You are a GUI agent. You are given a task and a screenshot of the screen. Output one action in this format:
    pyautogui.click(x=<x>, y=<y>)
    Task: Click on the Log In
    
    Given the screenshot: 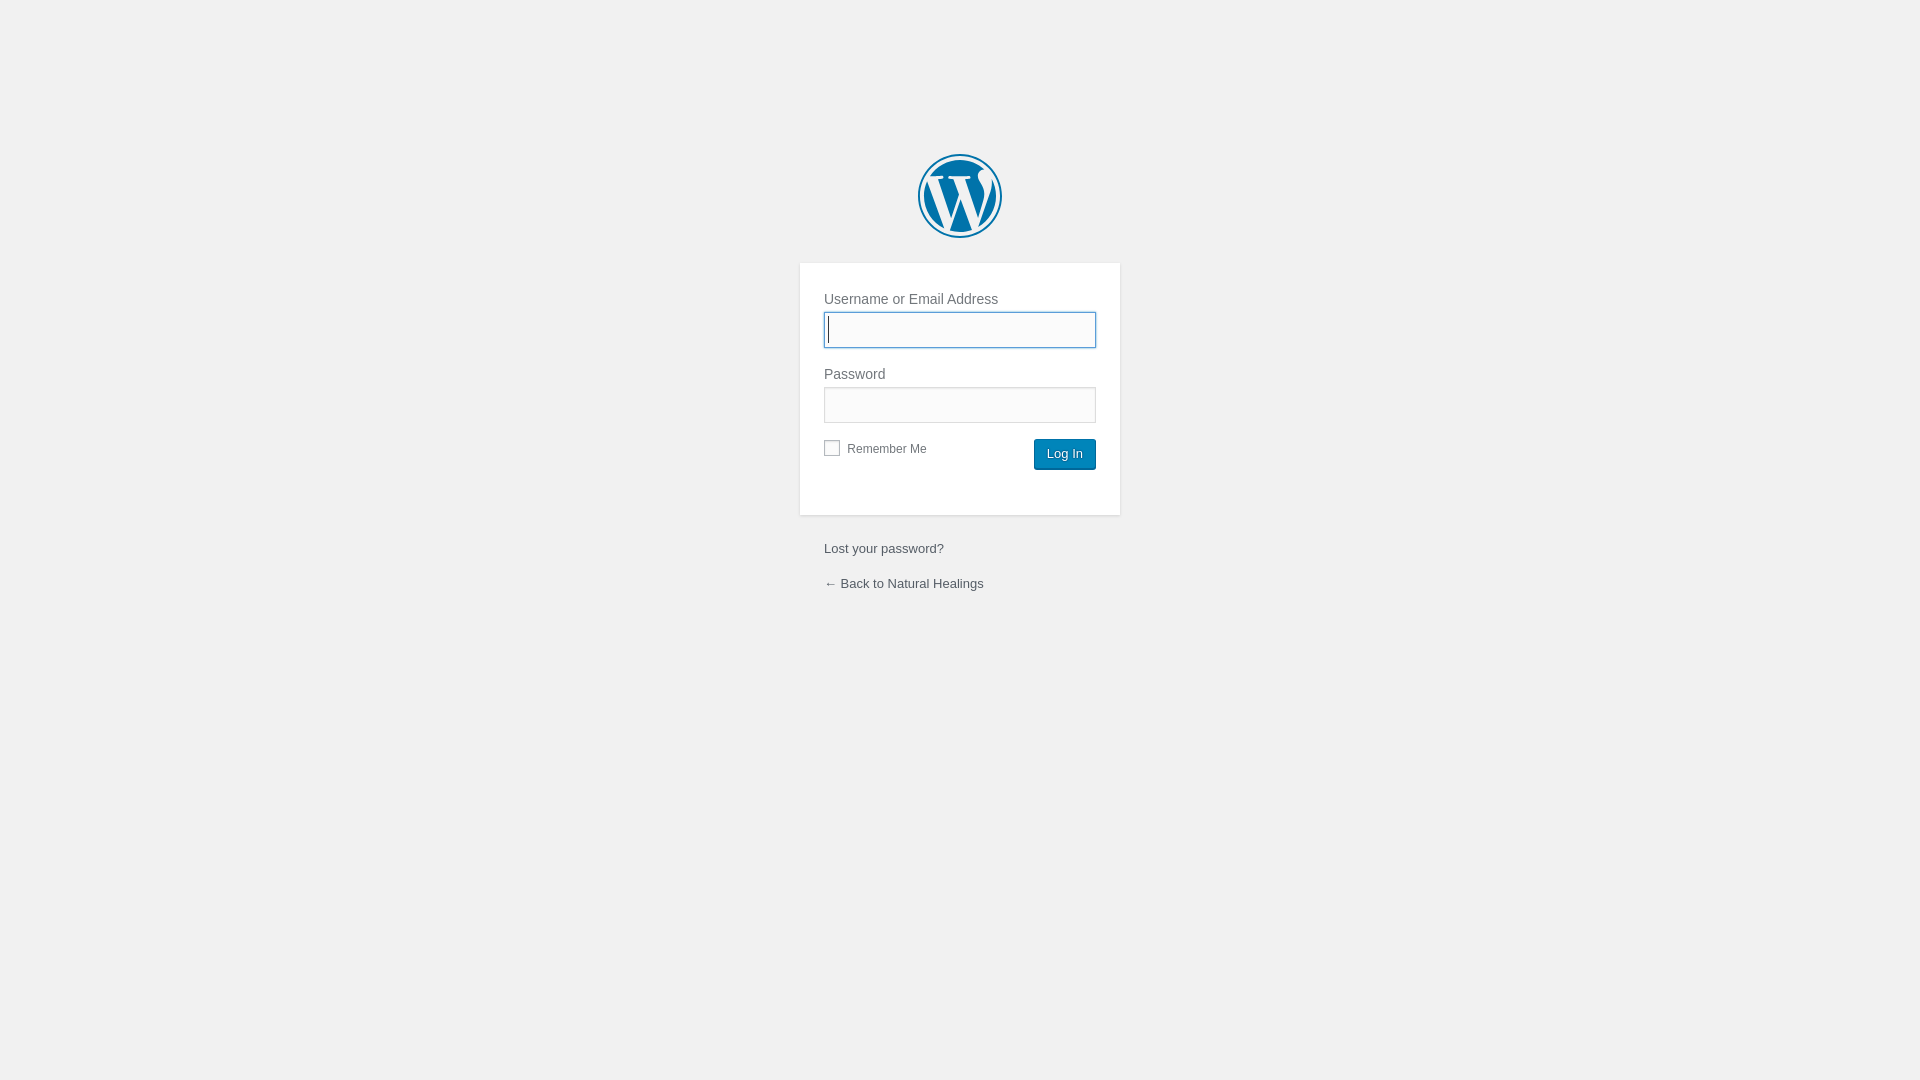 What is the action you would take?
    pyautogui.click(x=1065, y=454)
    